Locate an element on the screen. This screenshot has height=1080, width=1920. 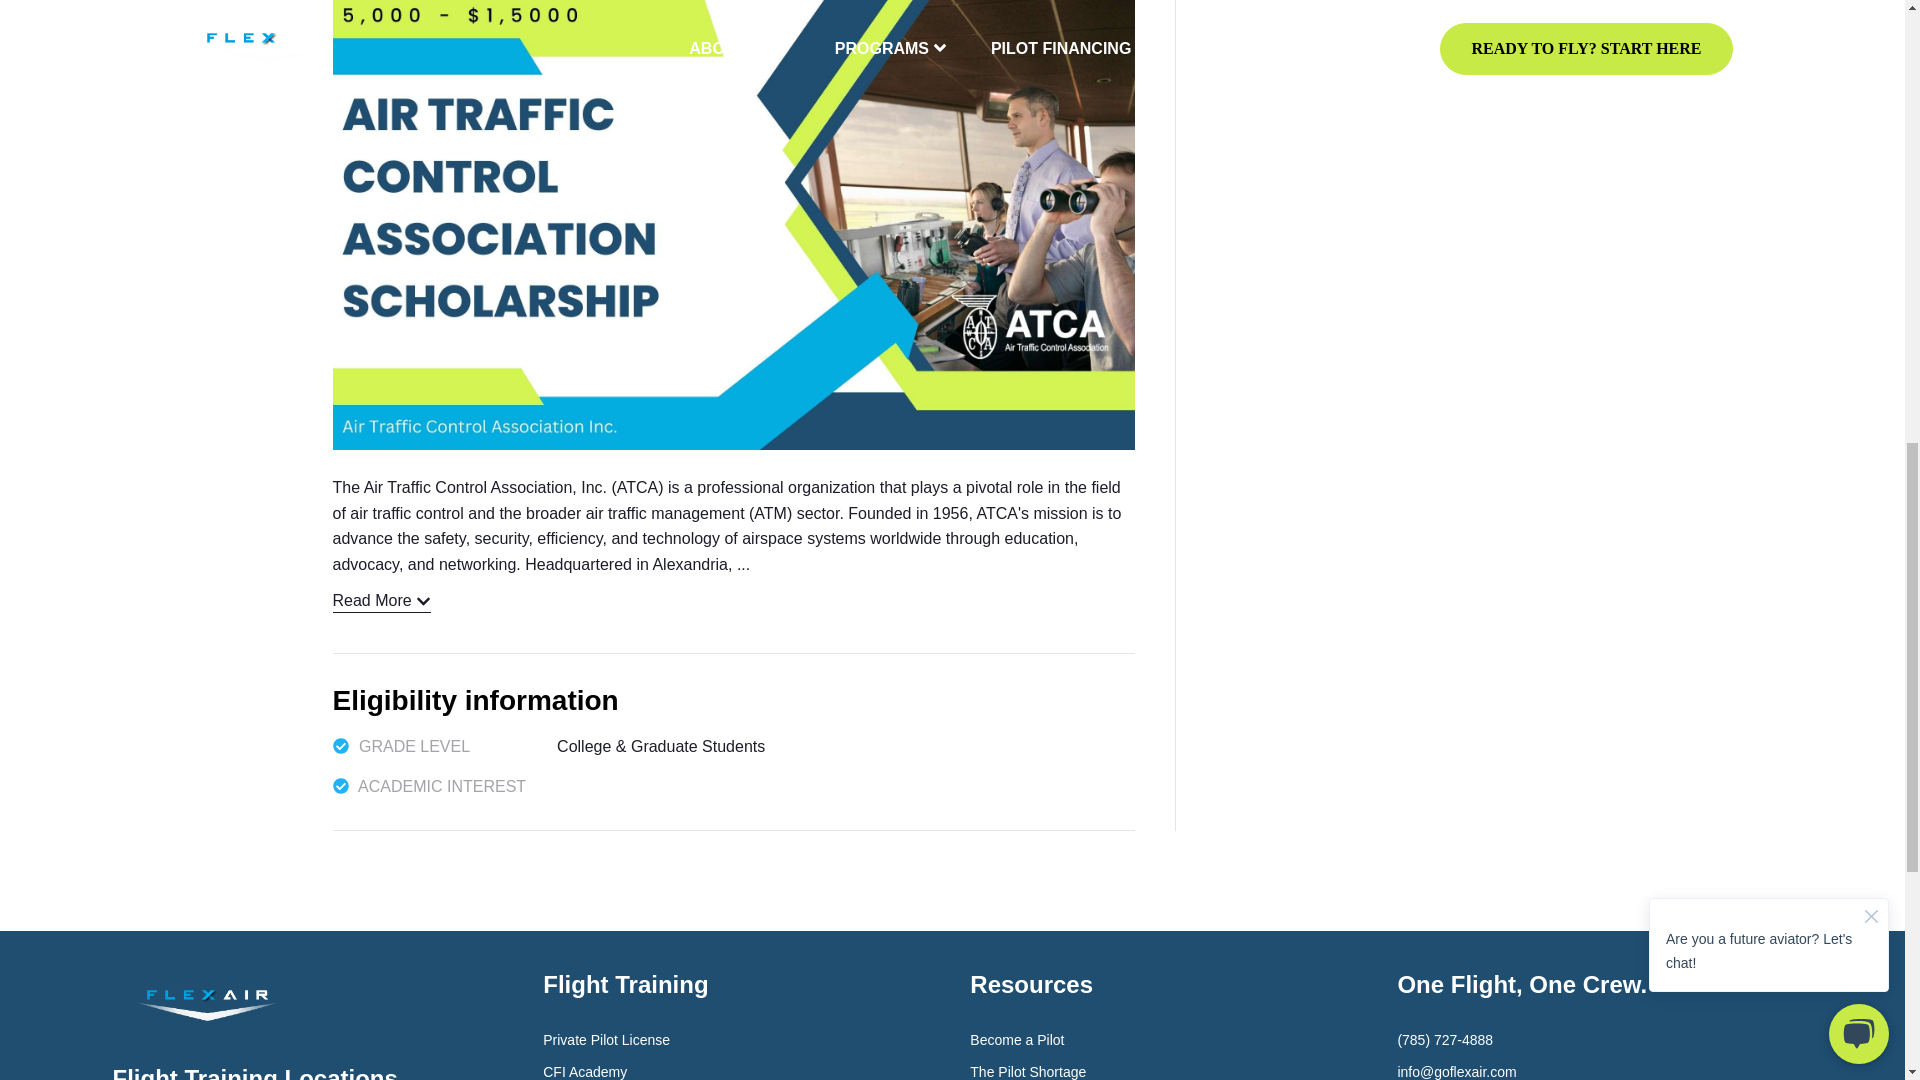
Read More is located at coordinates (381, 601).